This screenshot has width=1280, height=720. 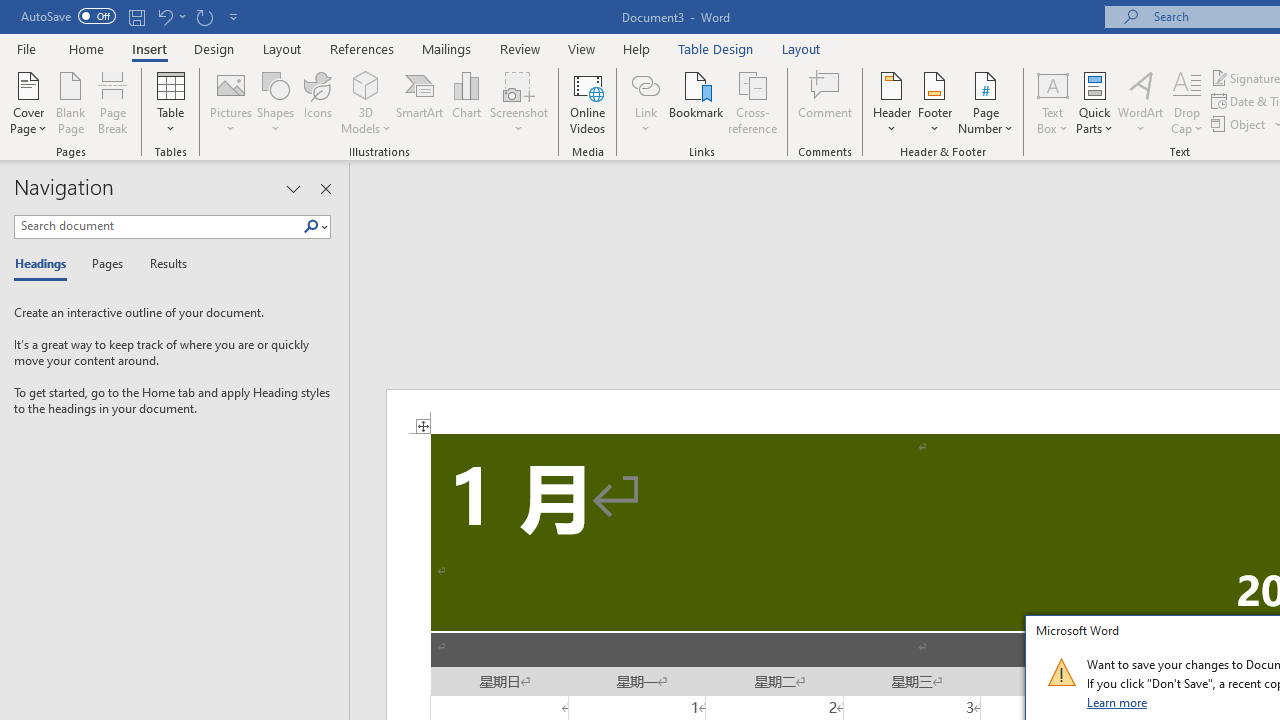 I want to click on Quick Parts, so click(x=1094, y=102).